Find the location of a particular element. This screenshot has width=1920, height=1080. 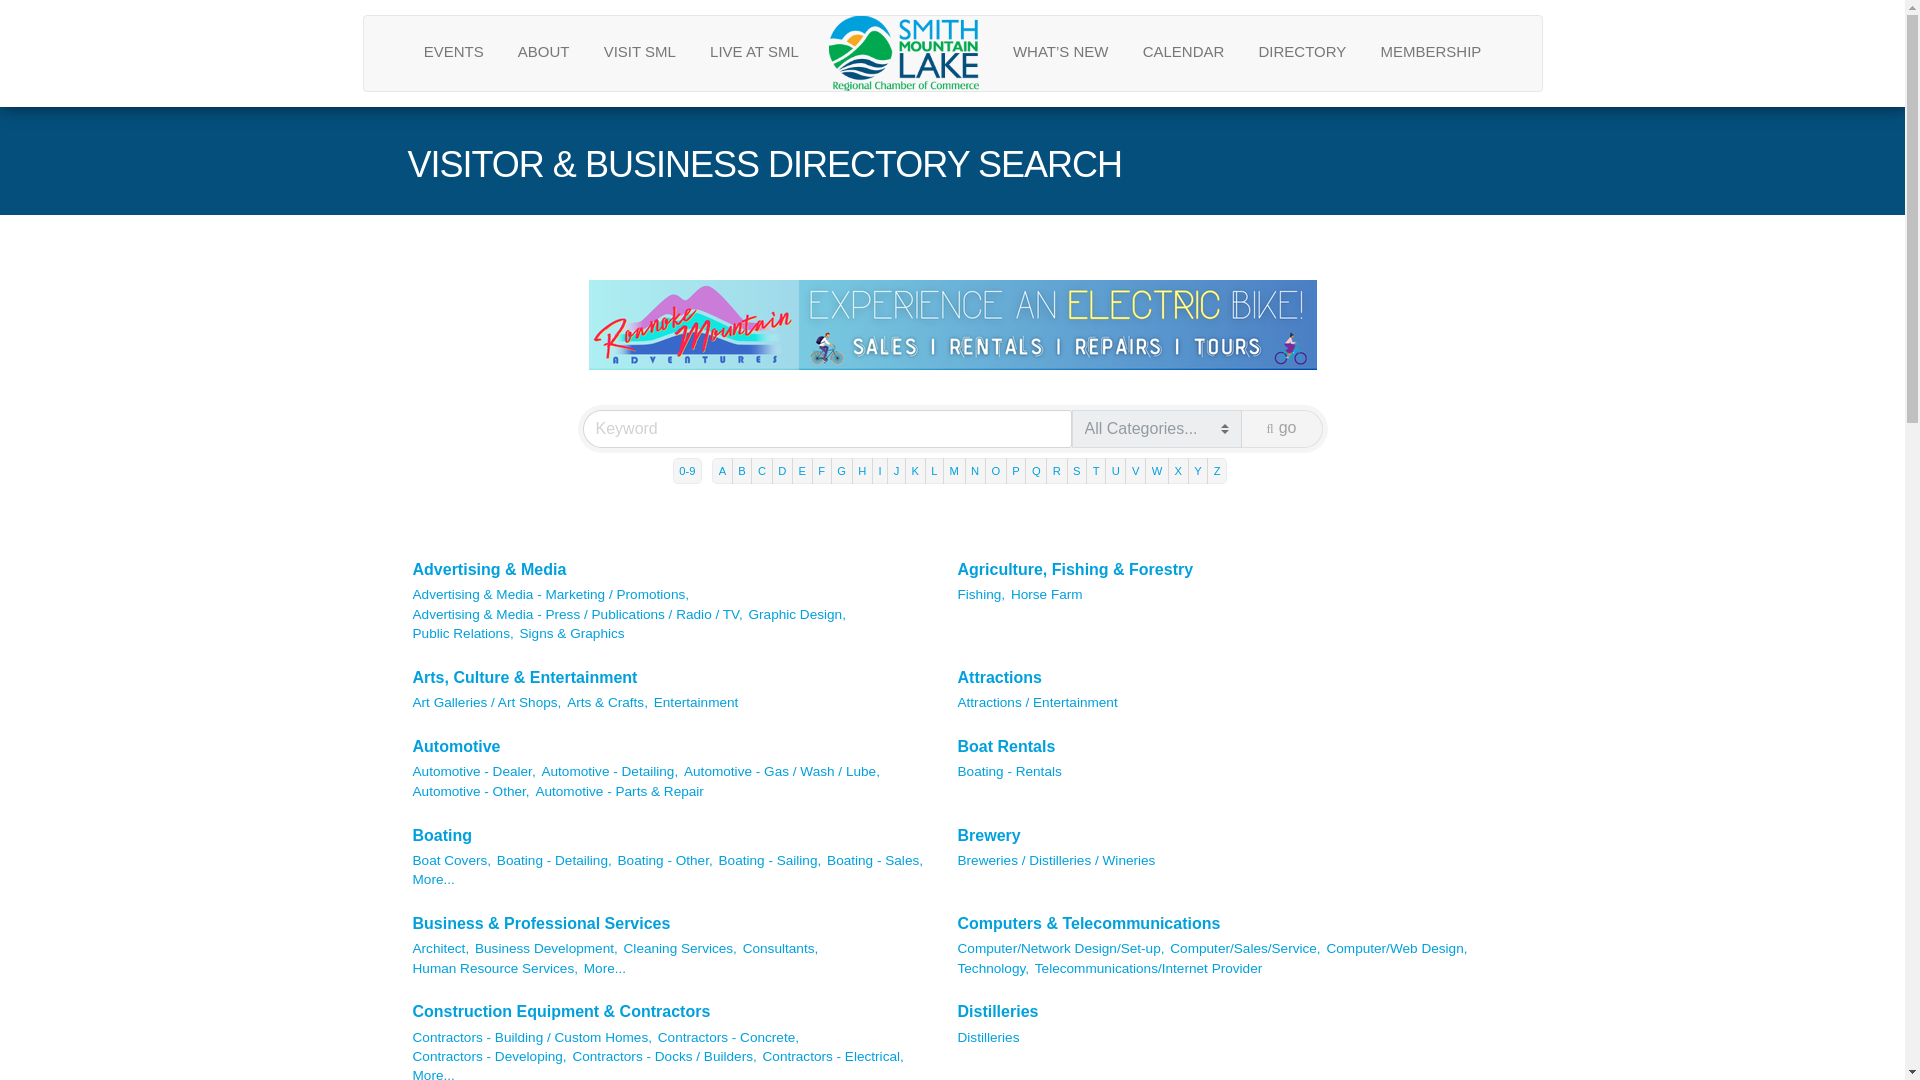

EVENTS is located at coordinates (454, 50).